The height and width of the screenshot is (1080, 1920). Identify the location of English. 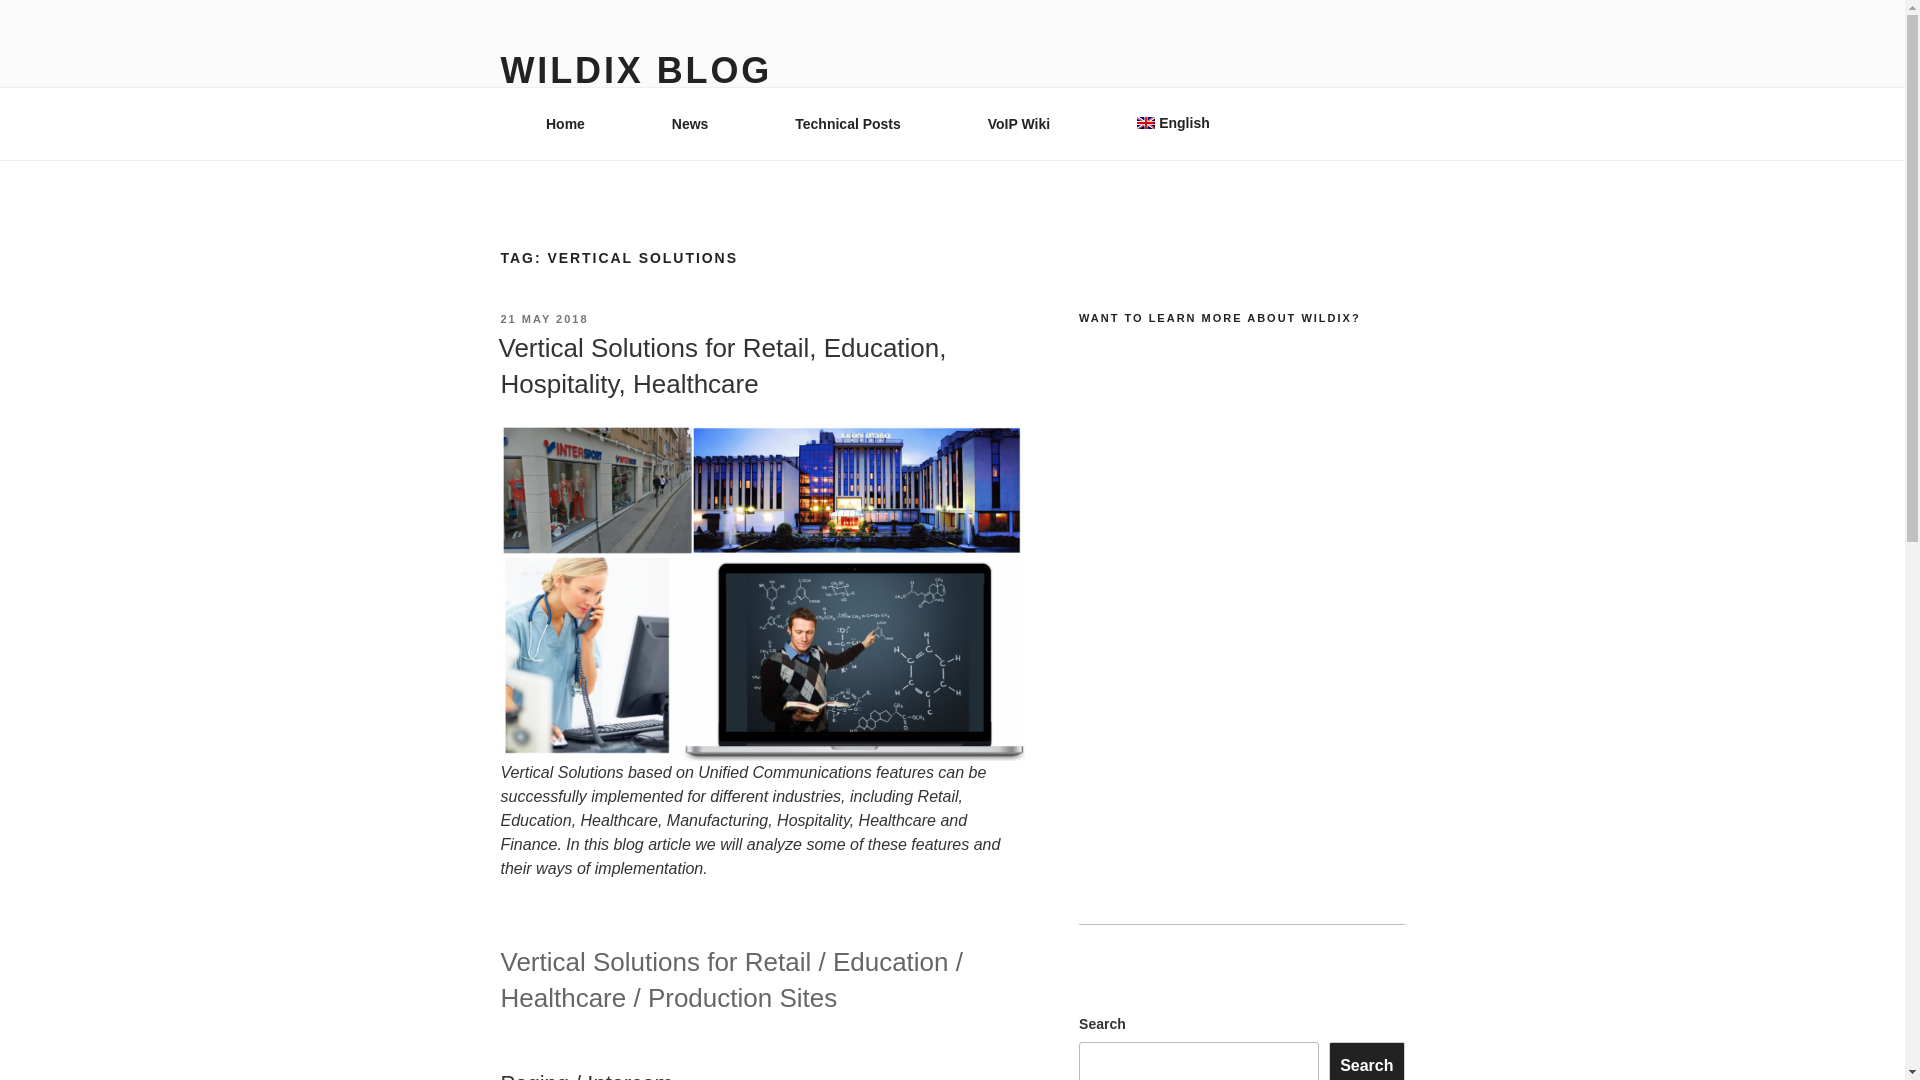
(1172, 122).